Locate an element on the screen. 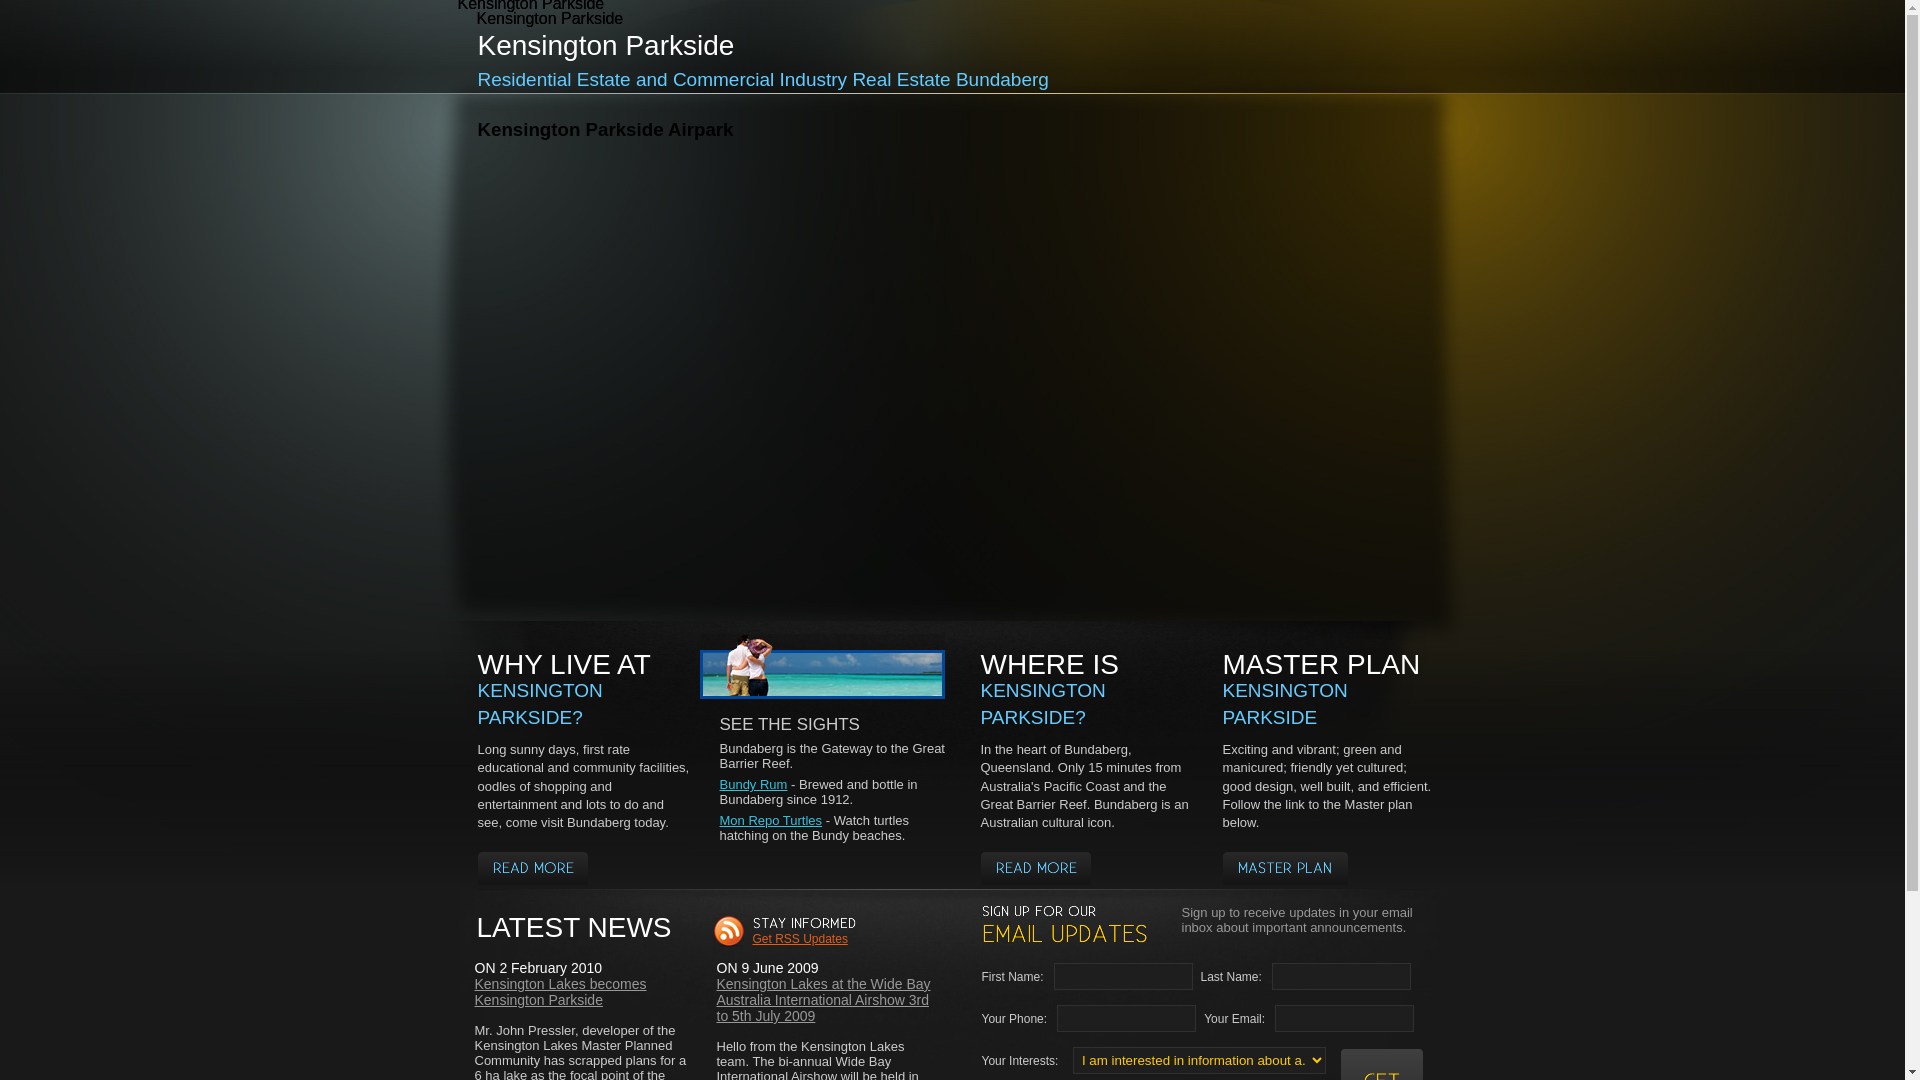 Image resolution: width=1920 pixels, height=1080 pixels. Why live at Kensington Parkside? is located at coordinates (533, 868).